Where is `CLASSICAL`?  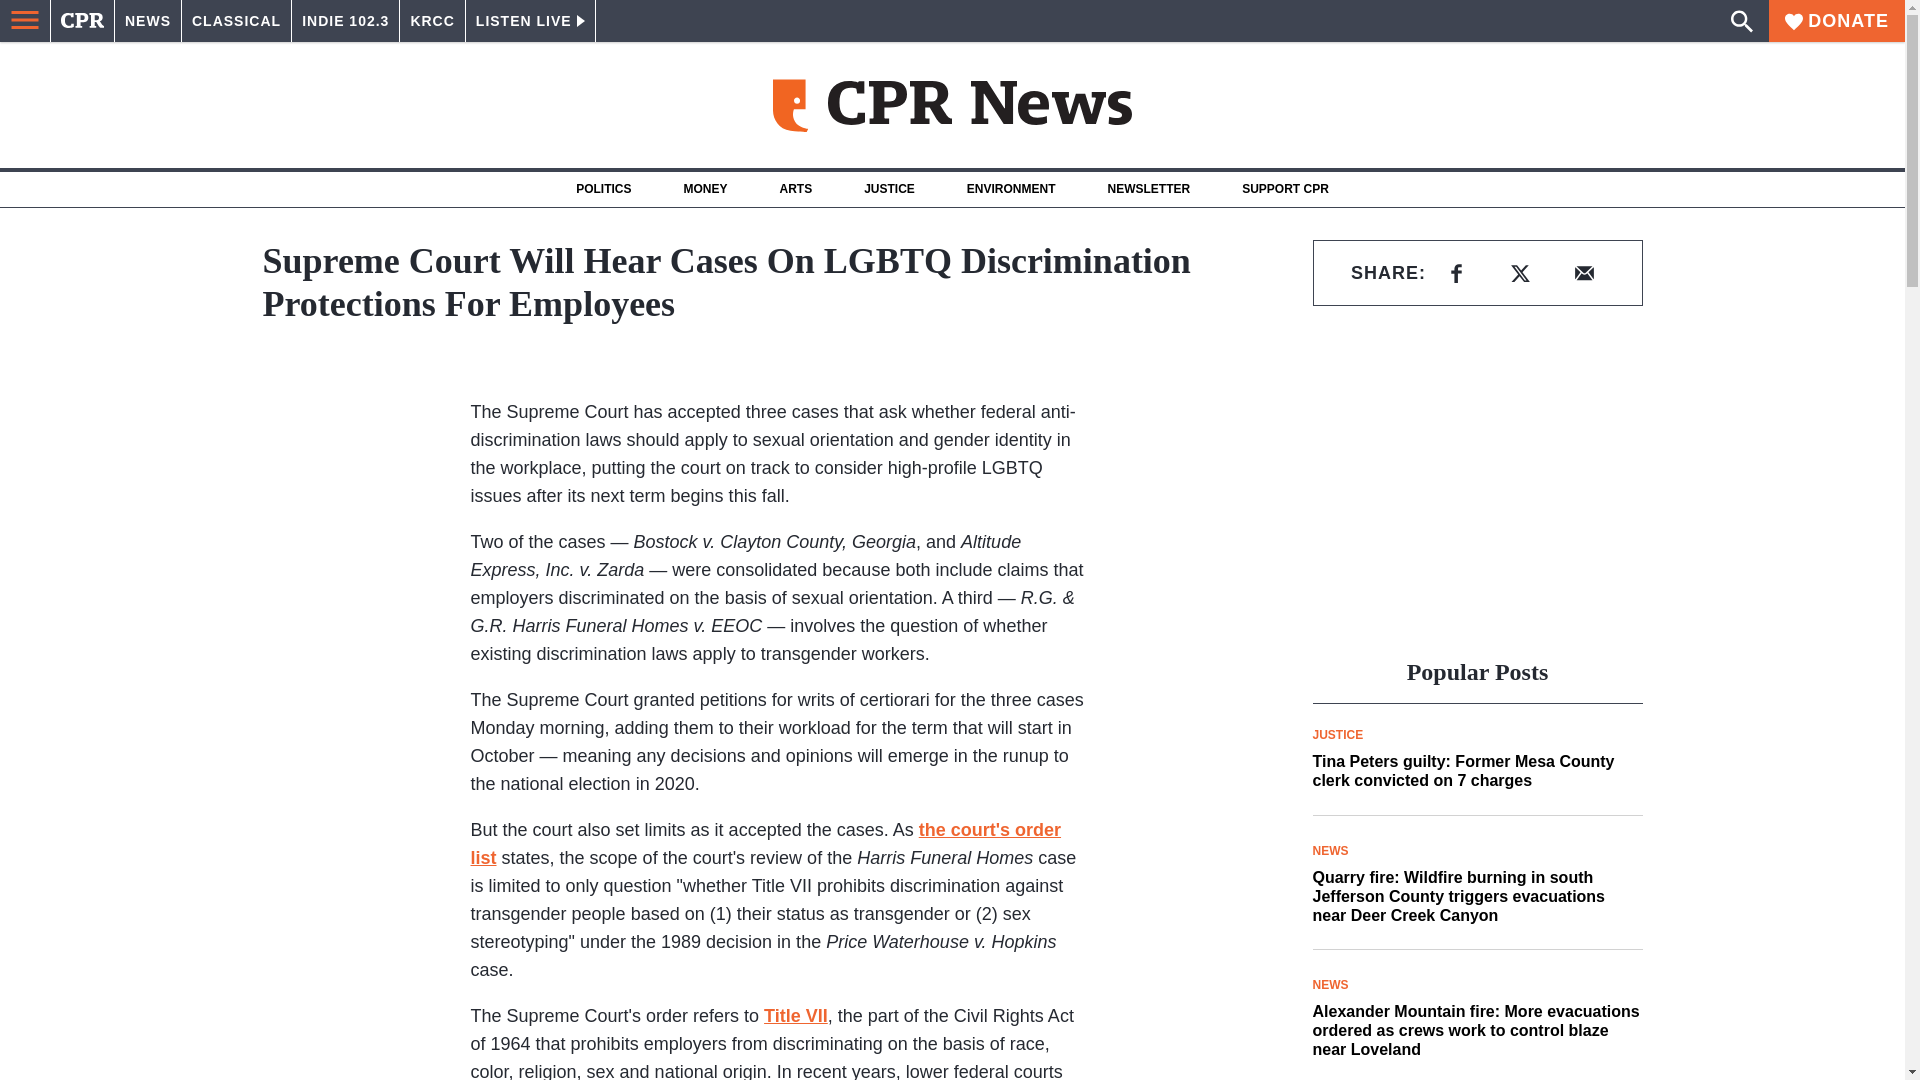 CLASSICAL is located at coordinates (236, 21).